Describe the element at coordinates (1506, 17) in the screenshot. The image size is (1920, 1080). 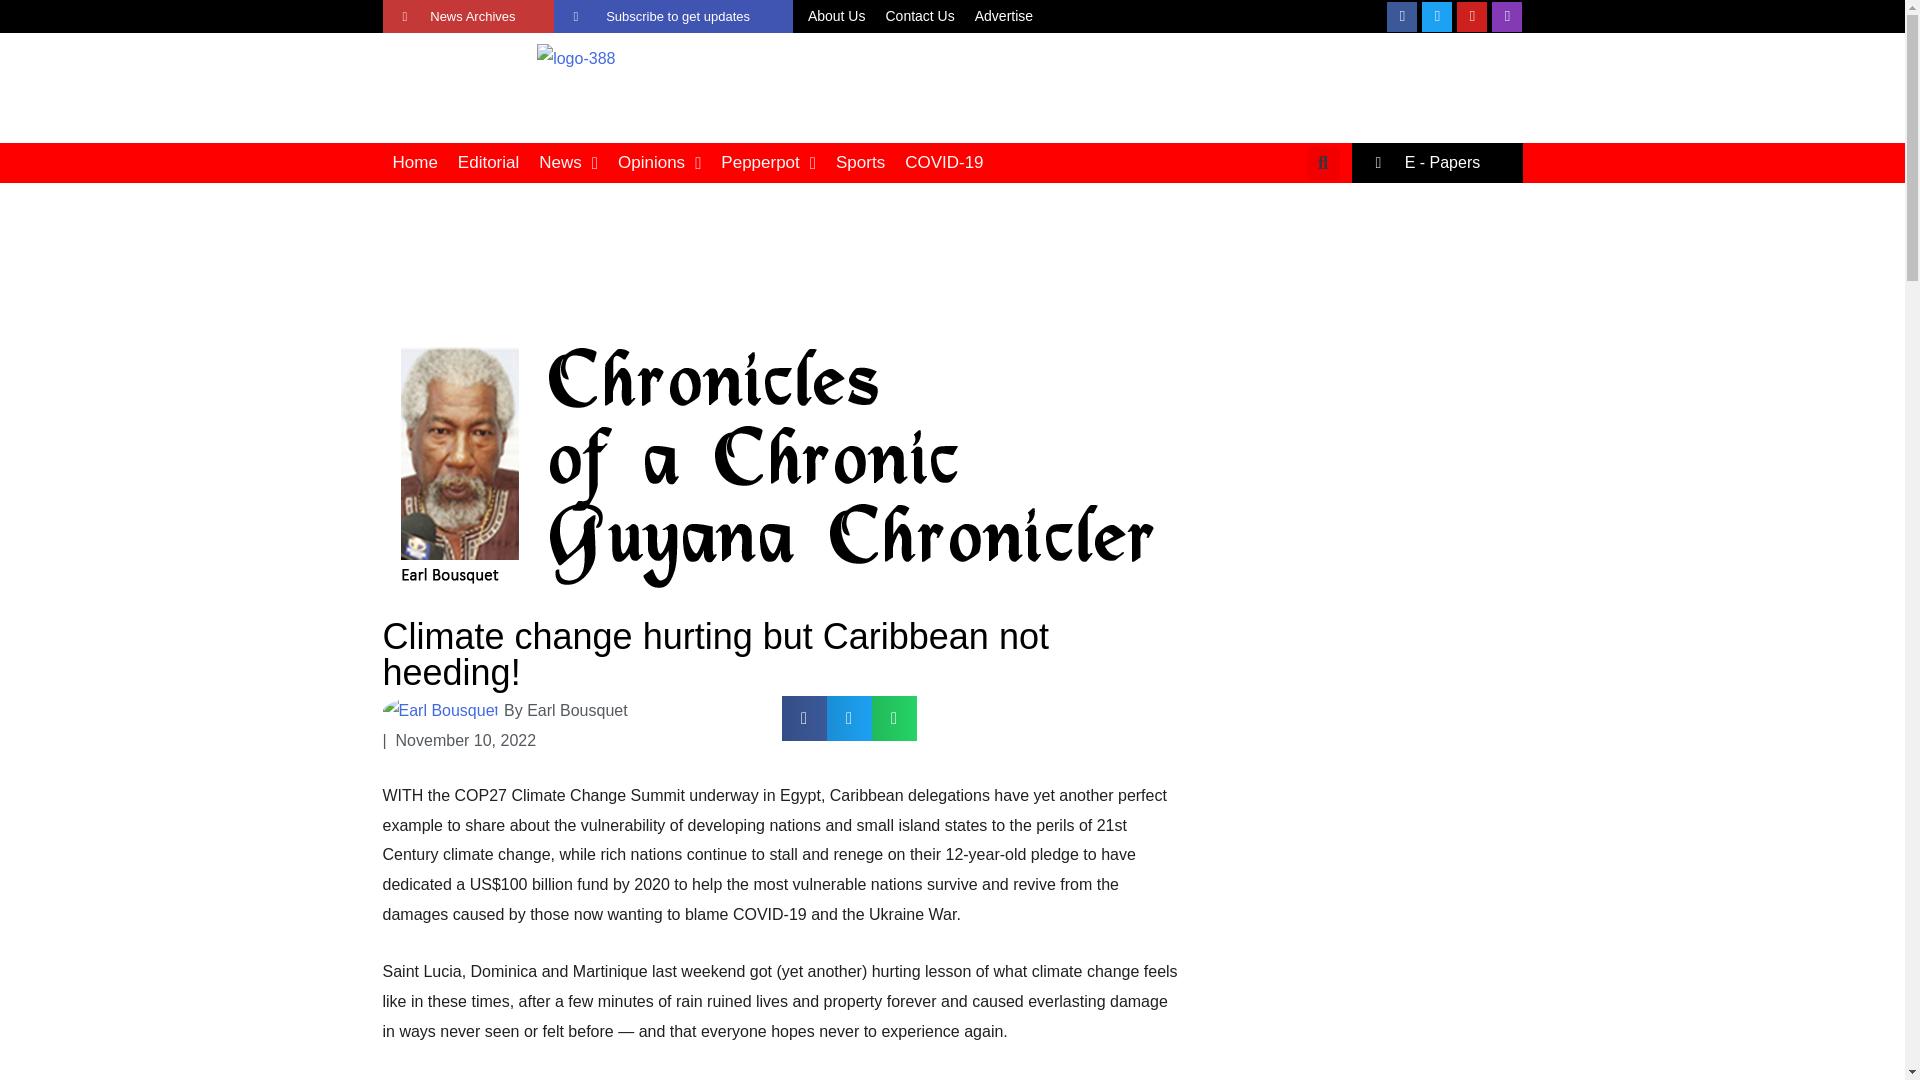
I see `Instagram` at that location.